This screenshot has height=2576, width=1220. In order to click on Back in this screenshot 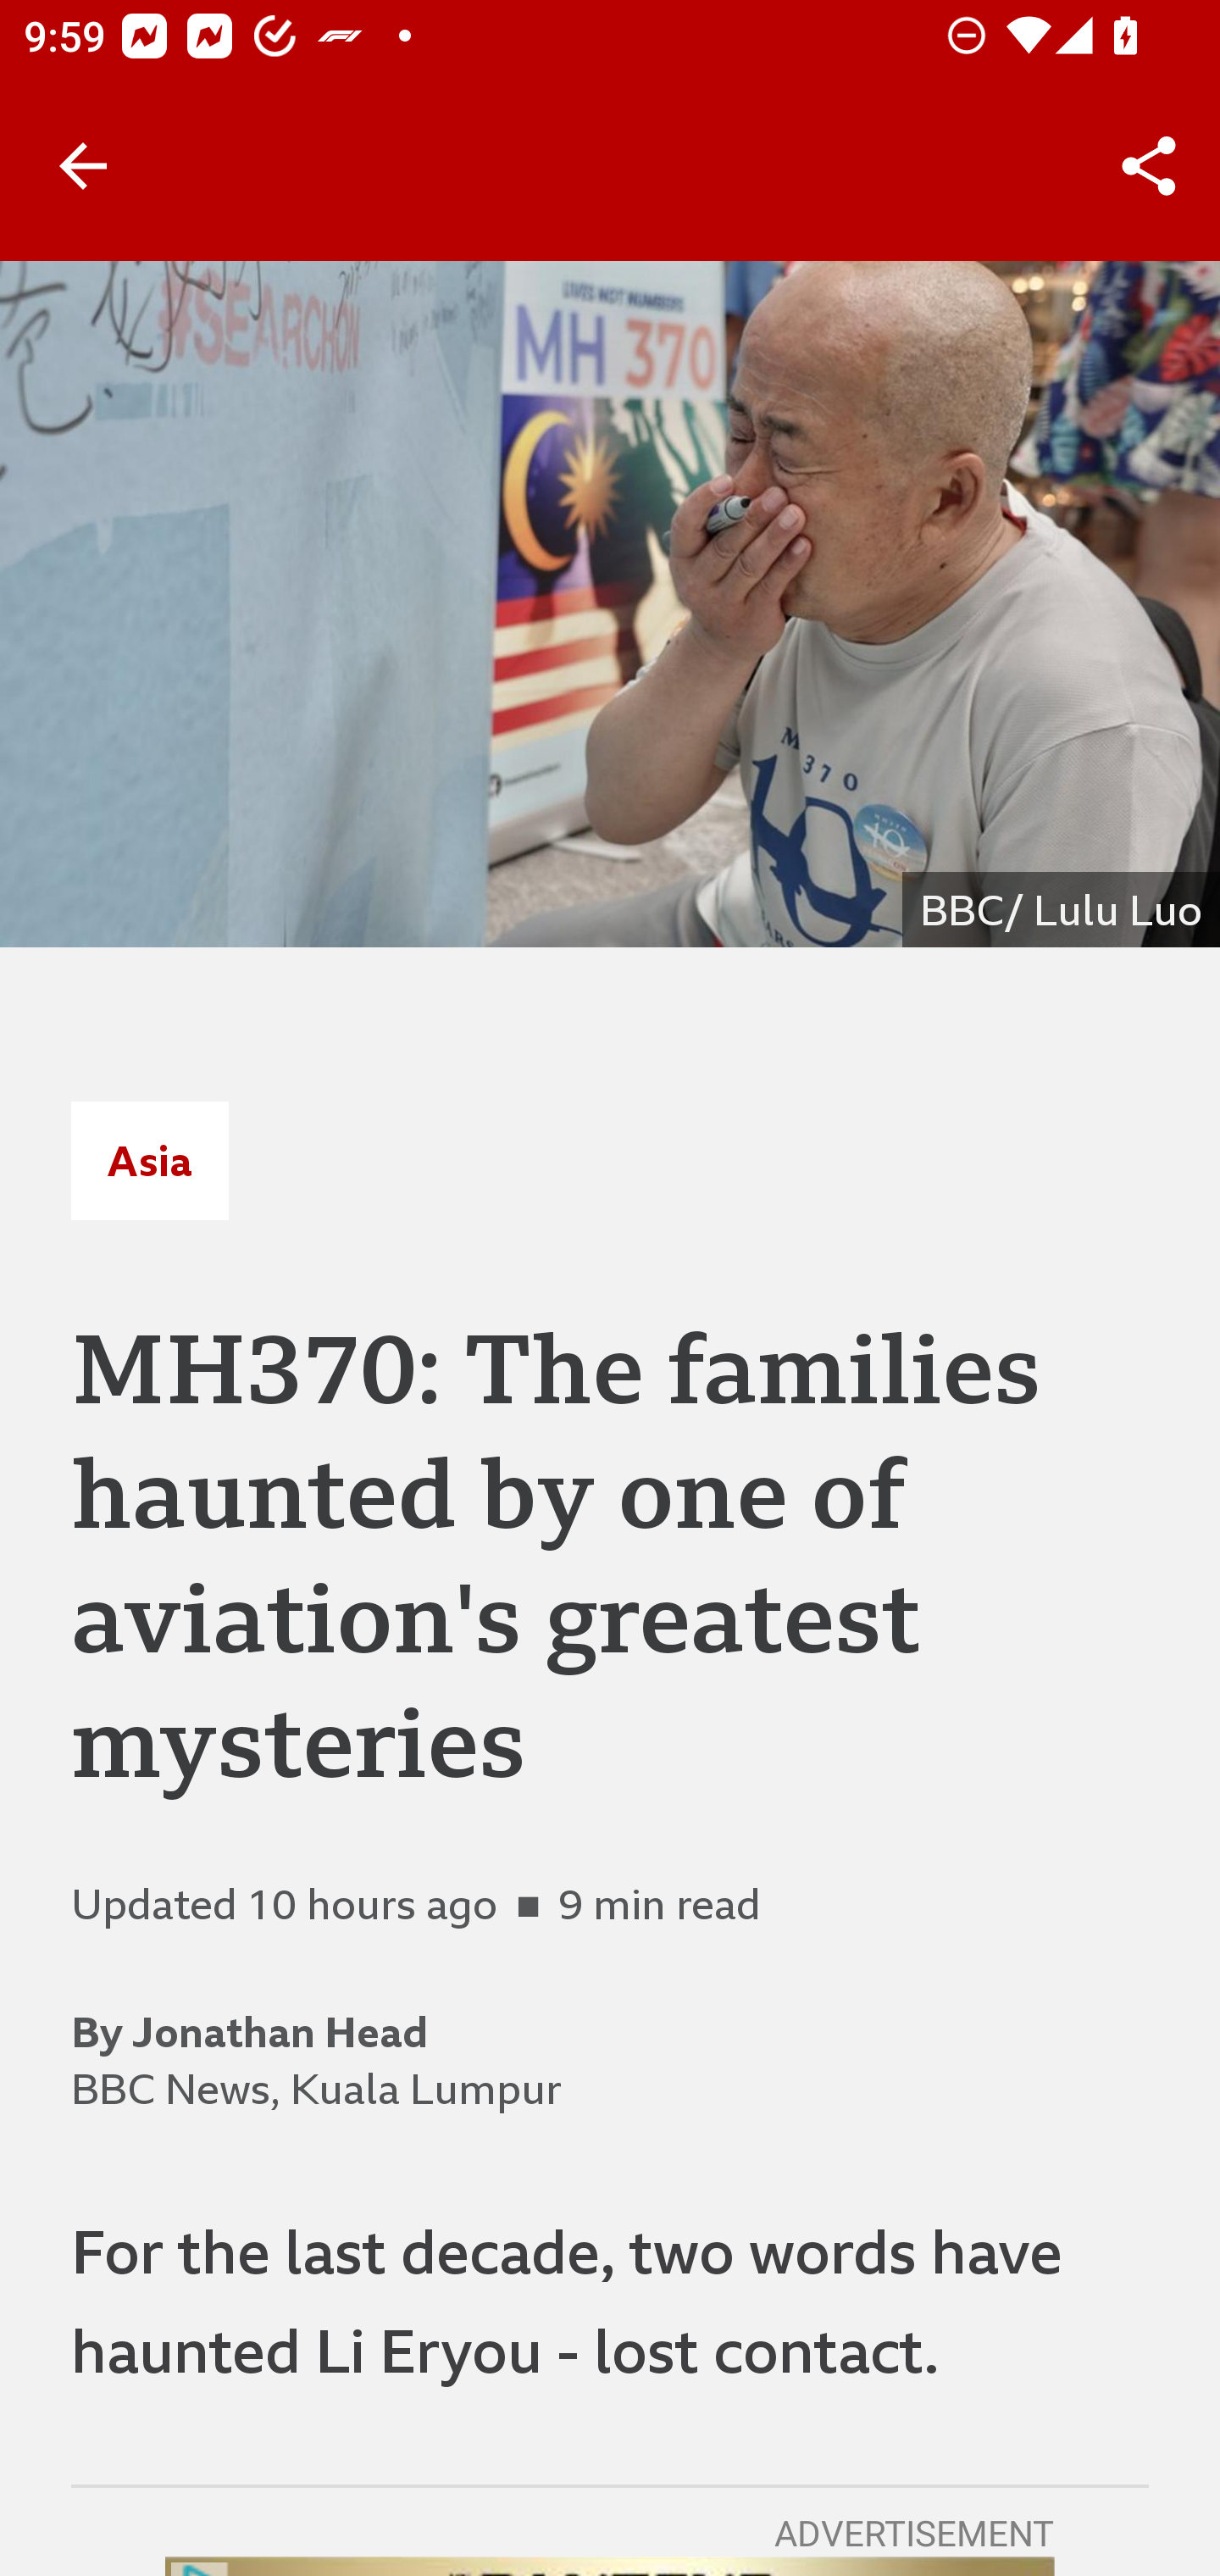, I will do `click(83, 166)`.